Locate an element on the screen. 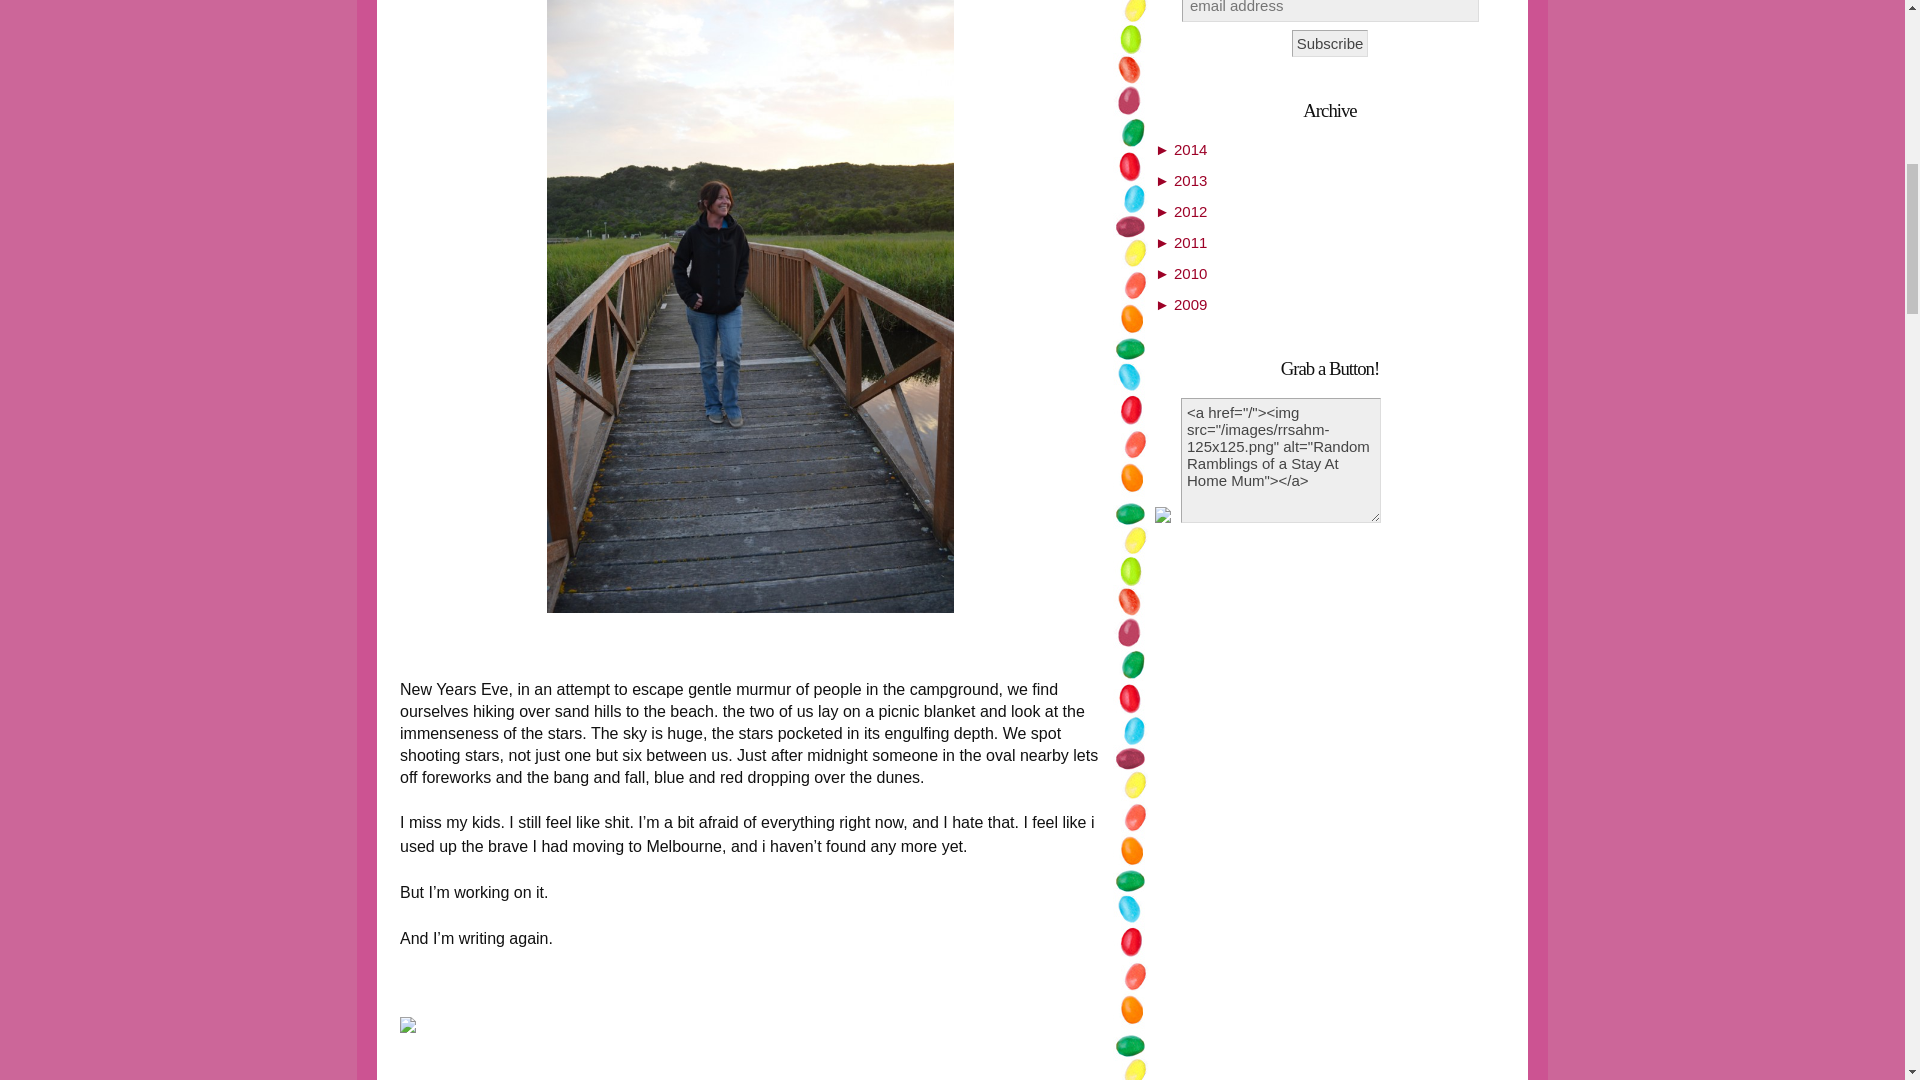 The height and width of the screenshot is (1080, 1920). Subscribe is located at coordinates (1330, 44).